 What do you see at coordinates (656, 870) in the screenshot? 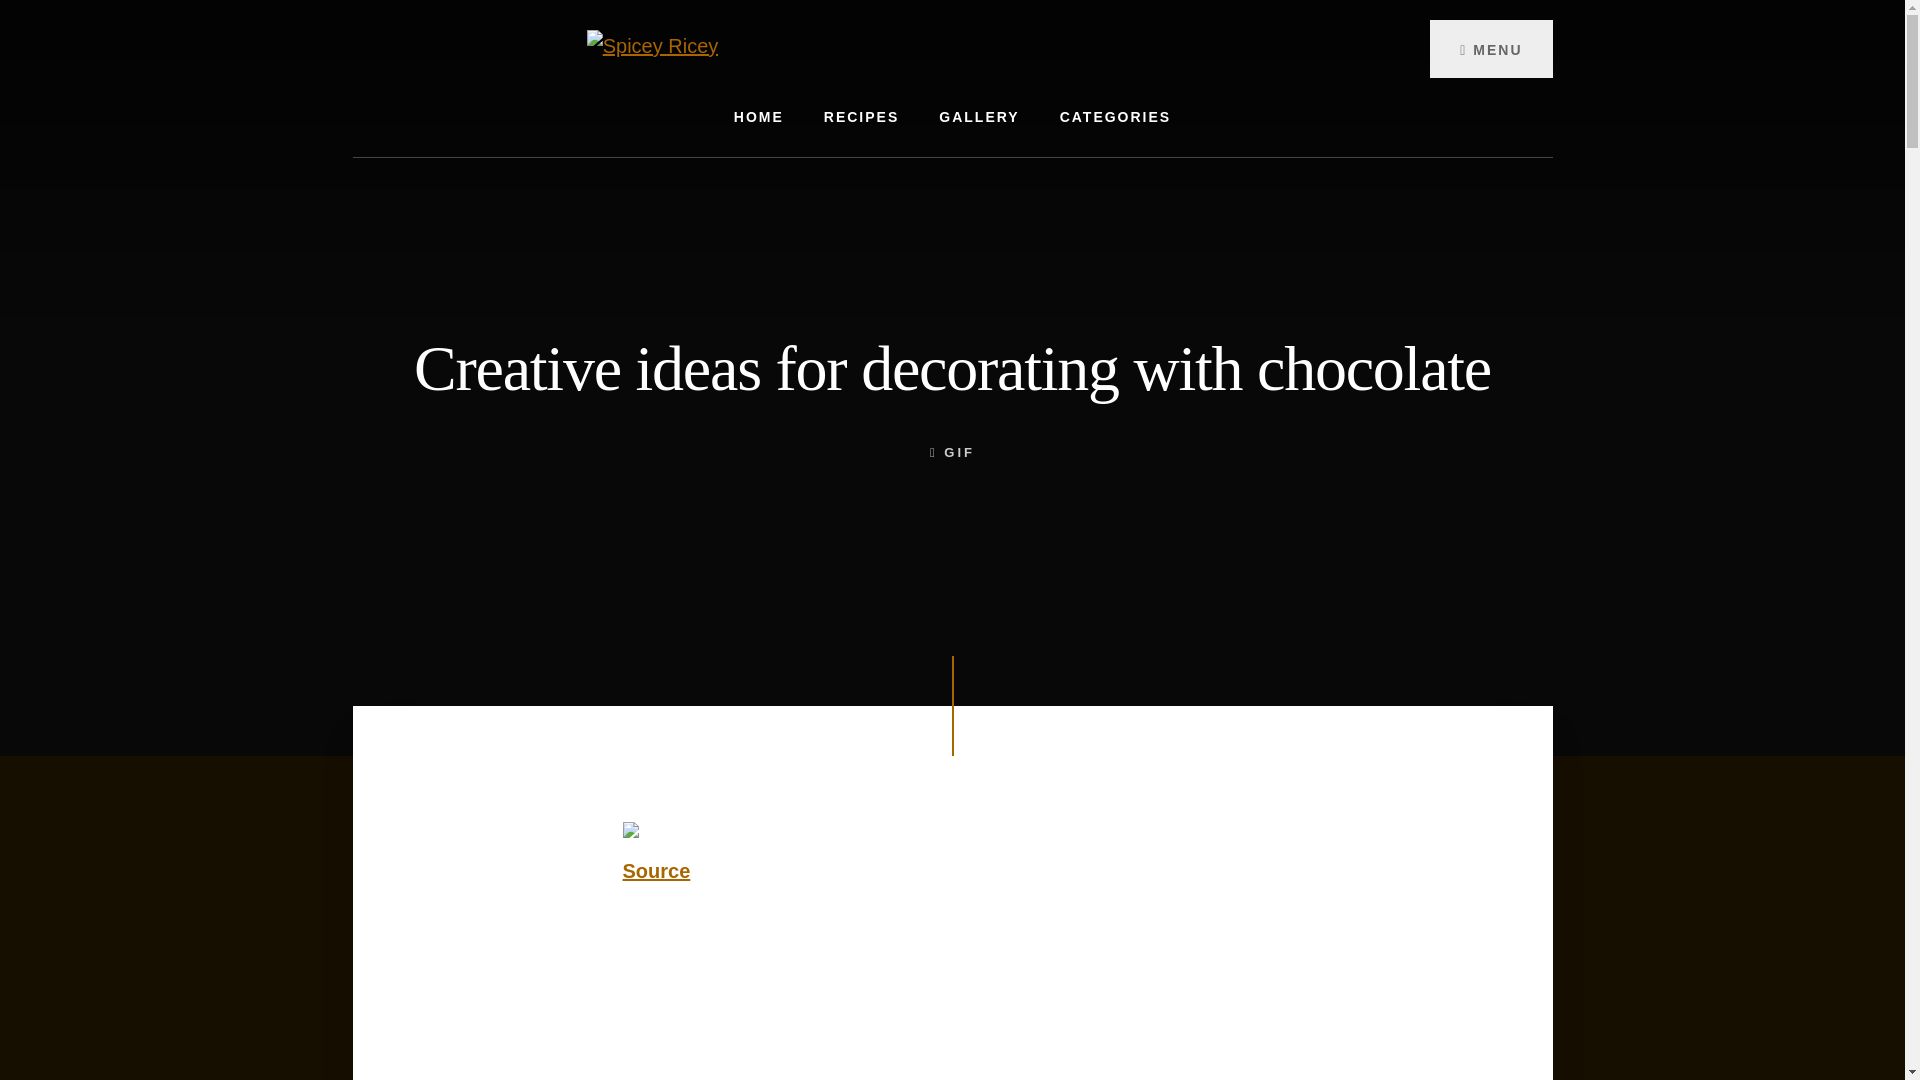
I see `Source` at bounding box center [656, 870].